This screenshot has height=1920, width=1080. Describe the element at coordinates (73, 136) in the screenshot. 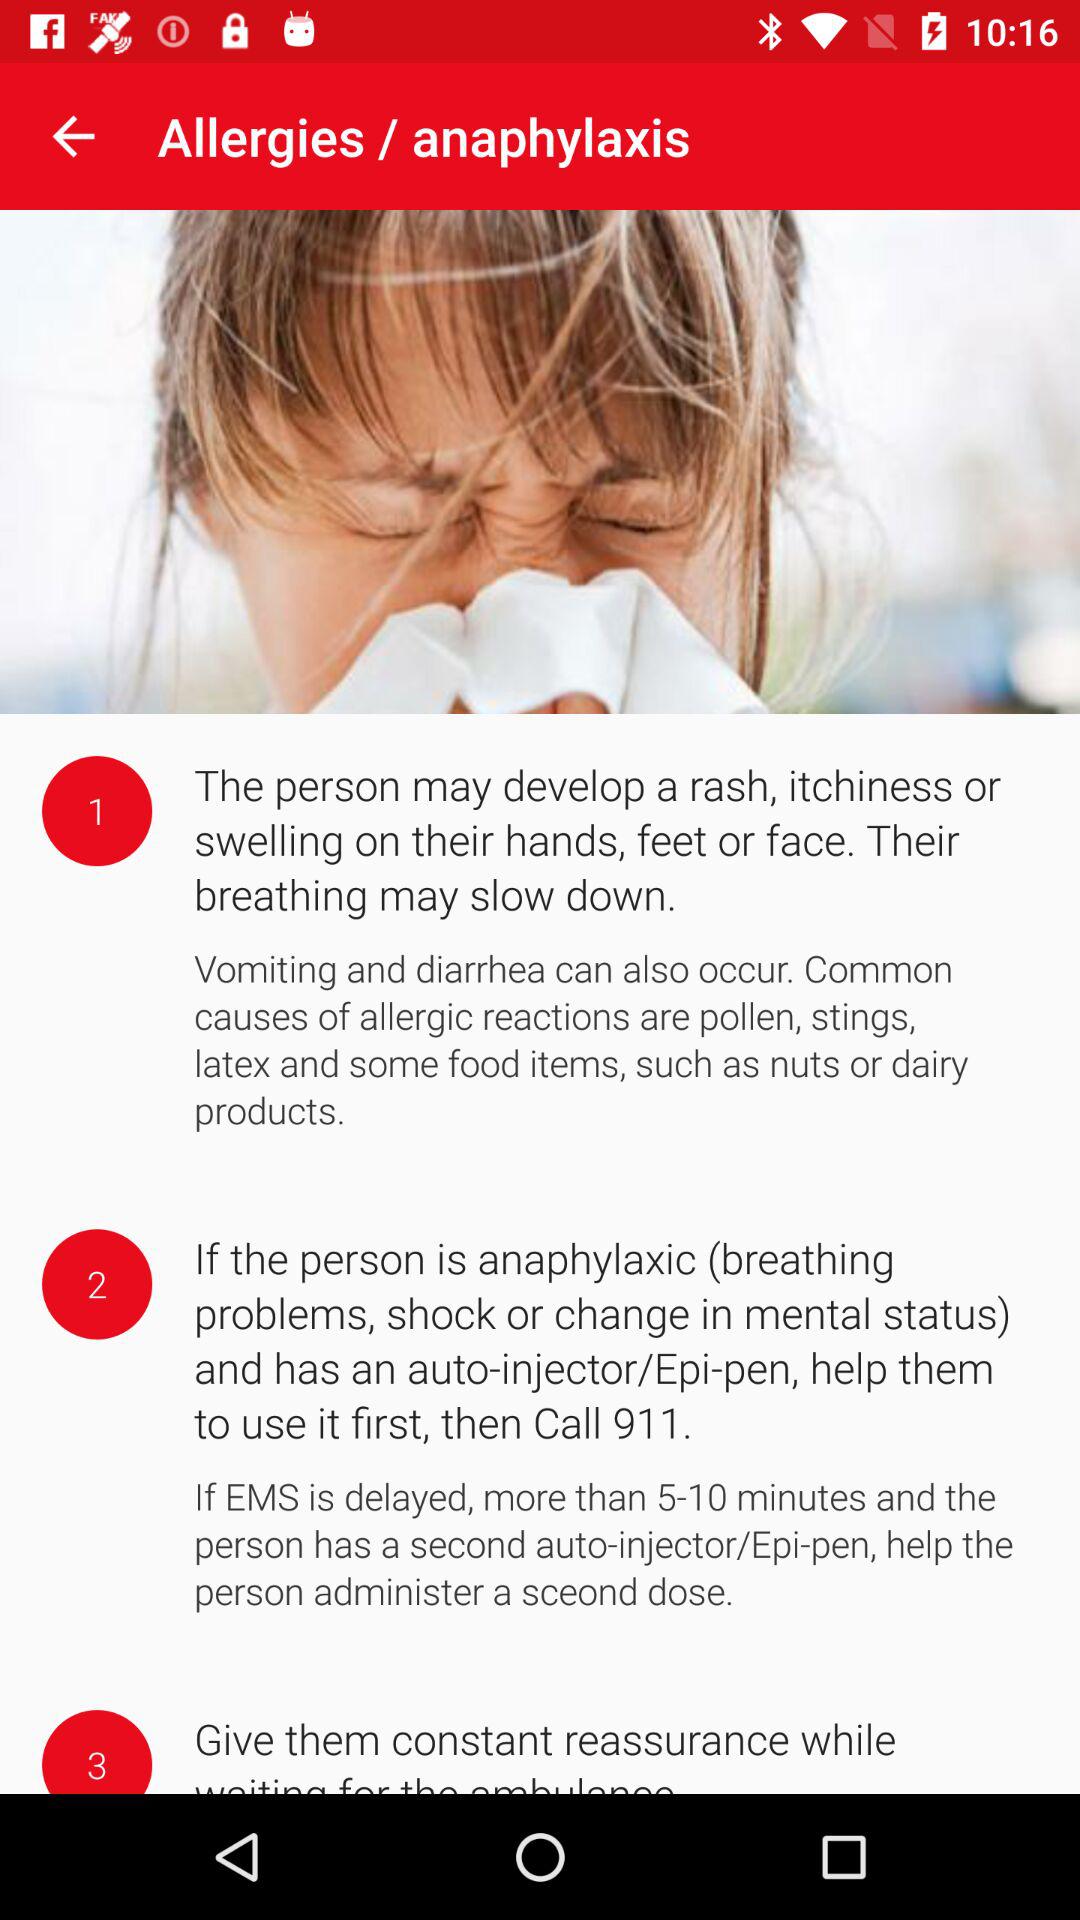

I see `turn off icon at the top left corner` at that location.